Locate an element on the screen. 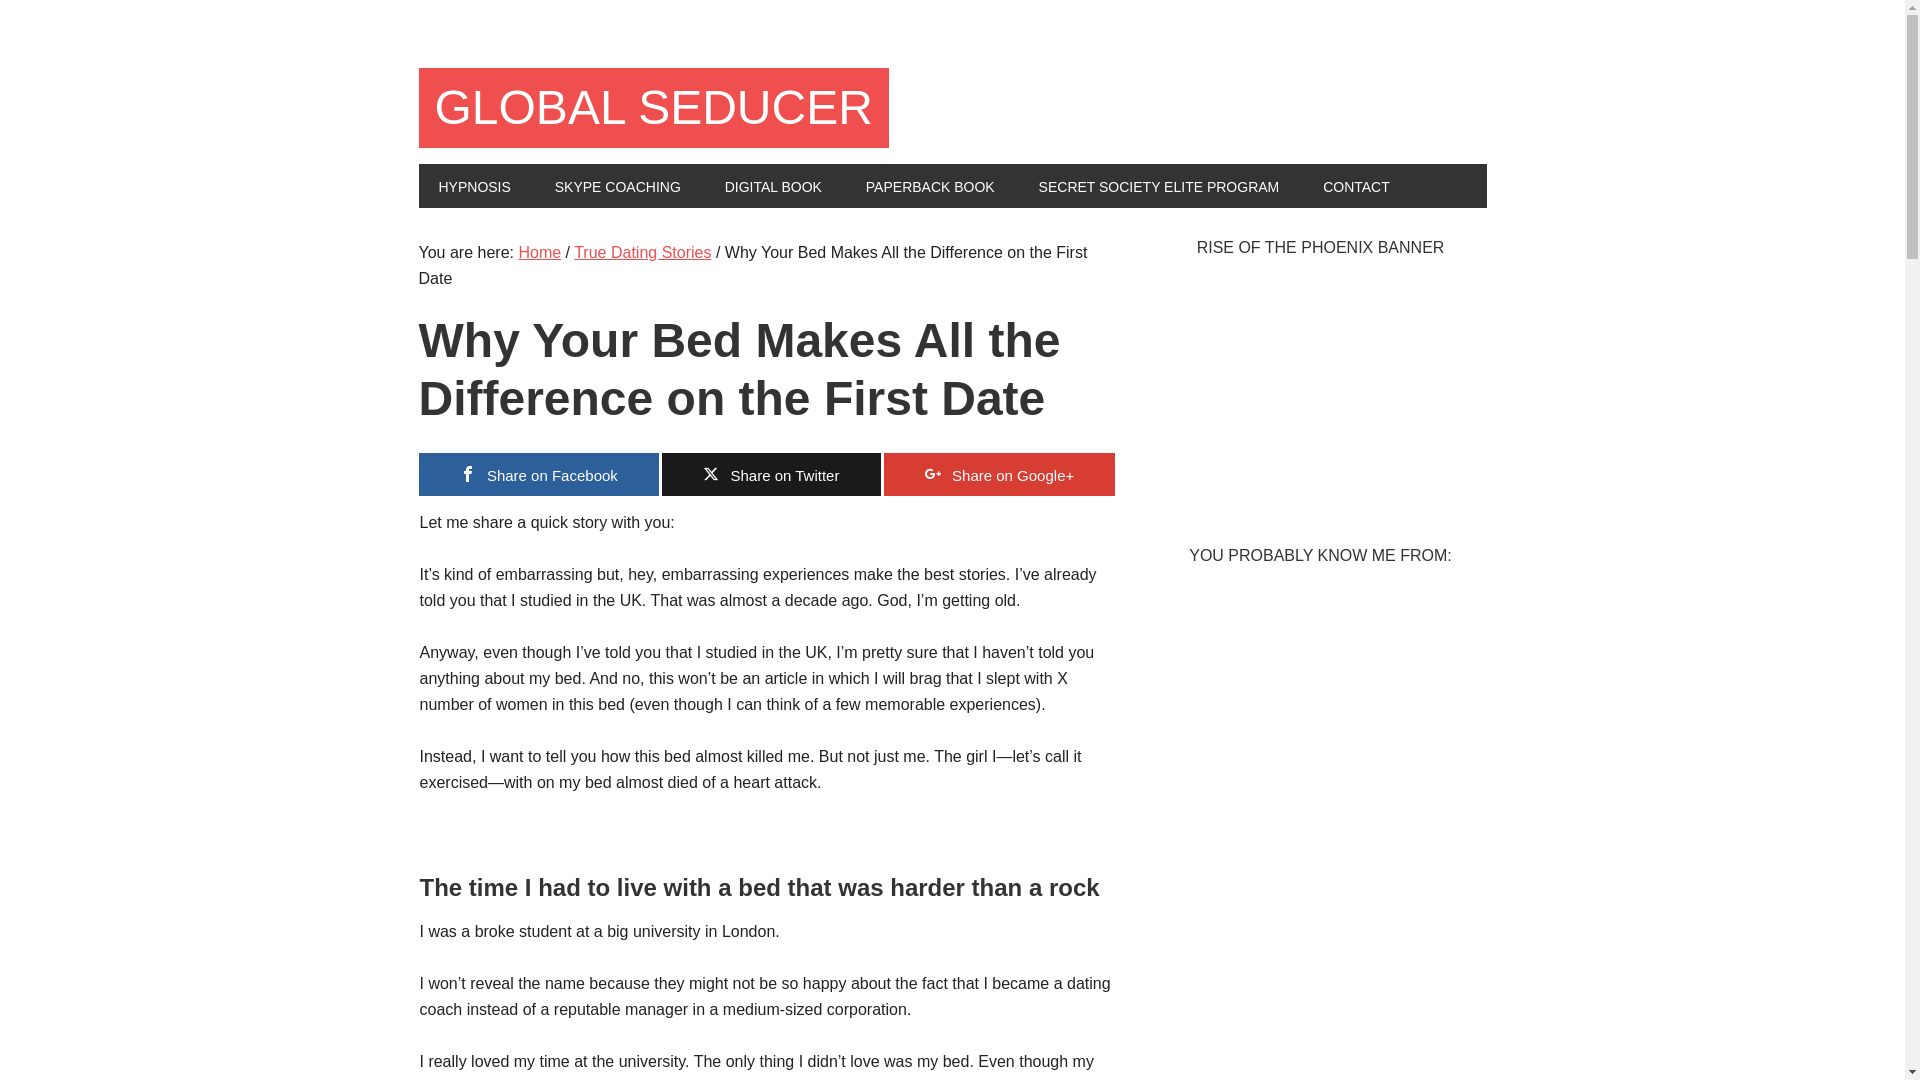 The width and height of the screenshot is (1920, 1080). True Dating Stories is located at coordinates (642, 252).